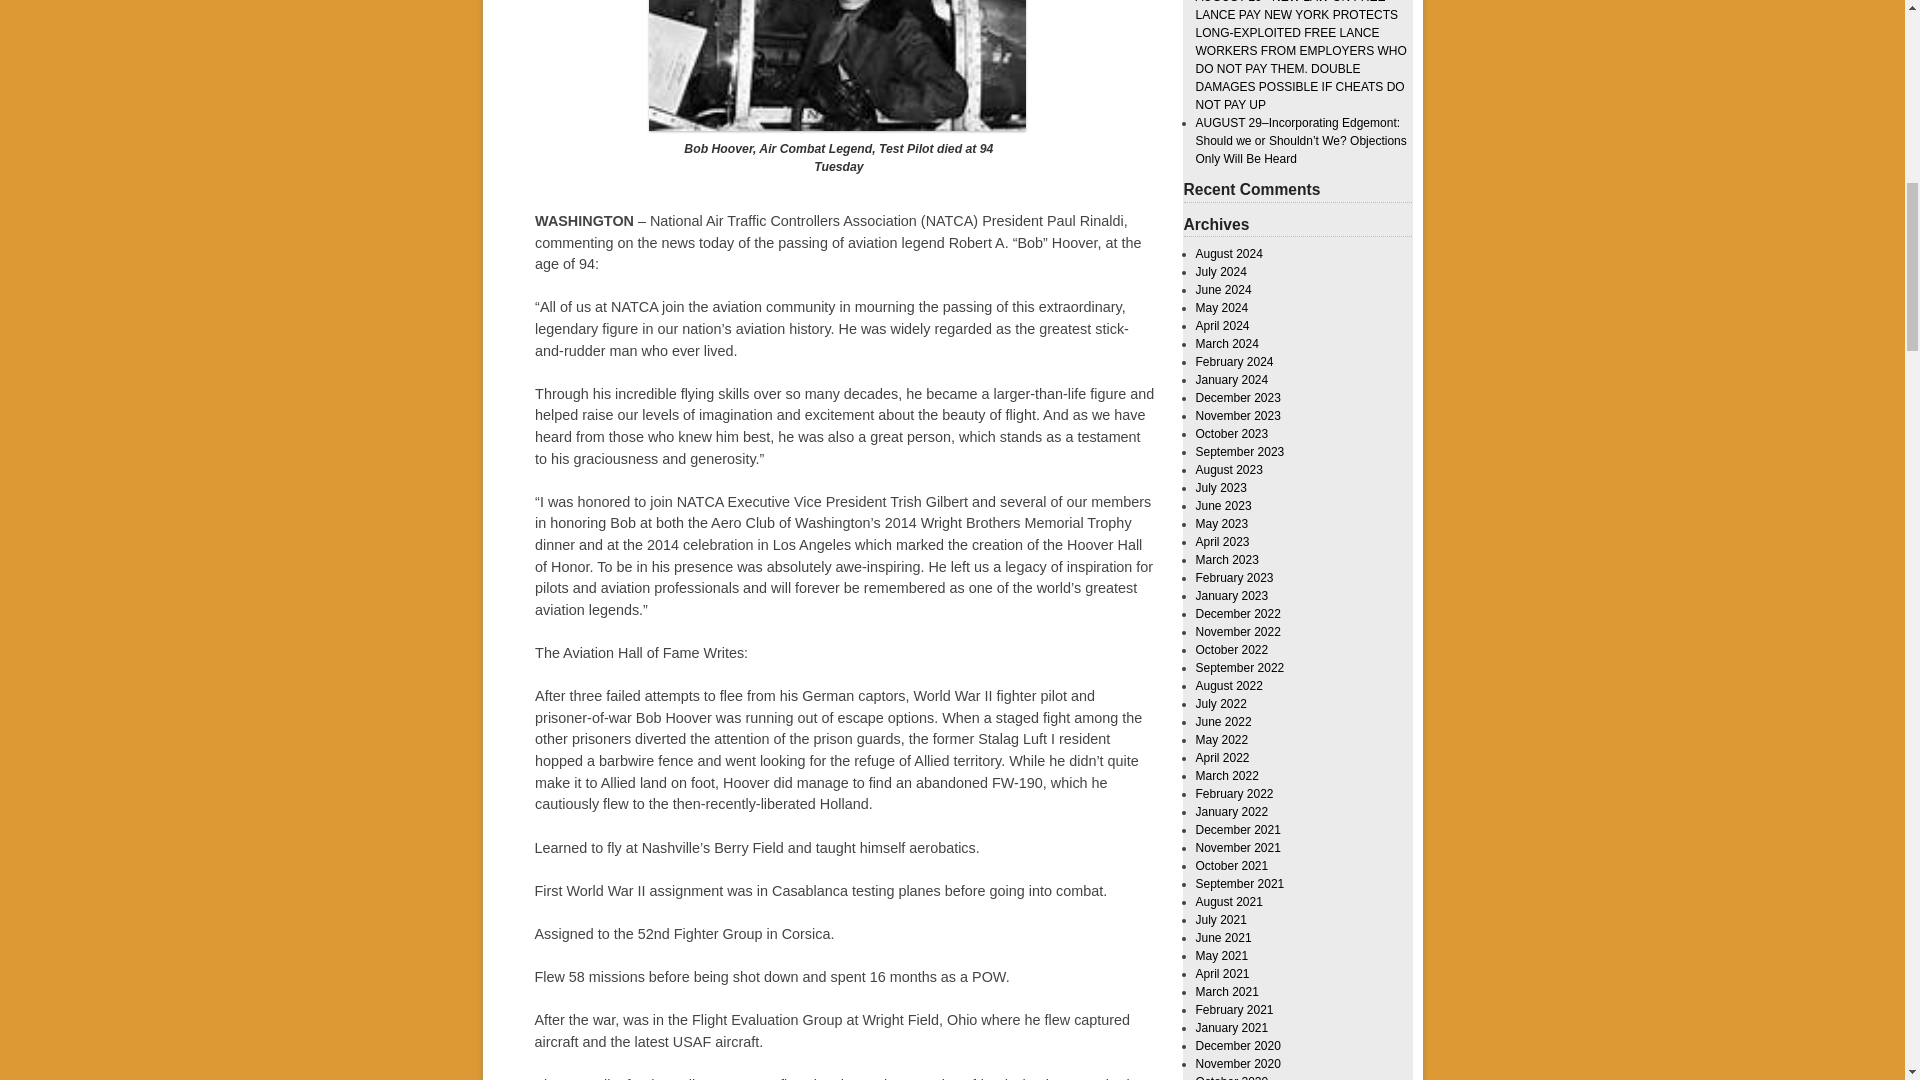  Describe the element at coordinates (1222, 308) in the screenshot. I see `May 2024` at that location.